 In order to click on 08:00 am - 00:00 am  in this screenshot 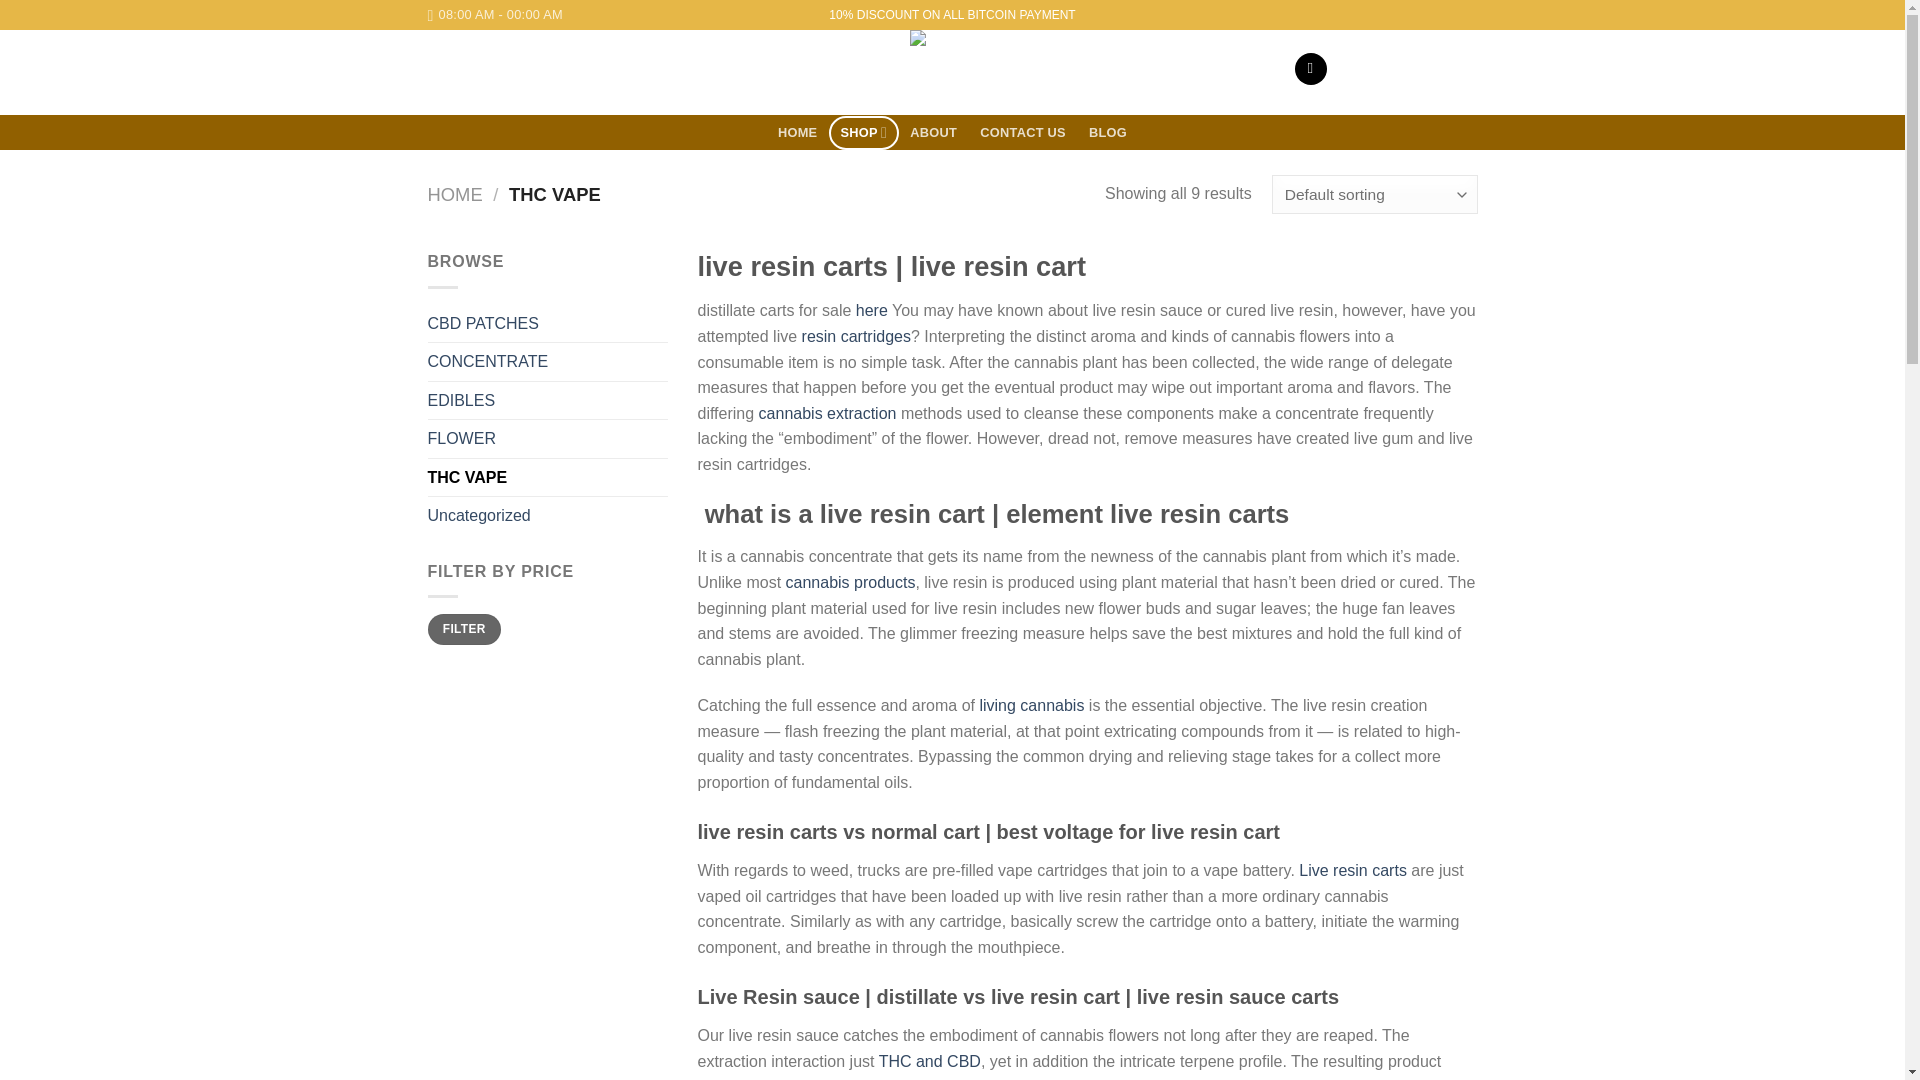, I will do `click(495, 15)`.